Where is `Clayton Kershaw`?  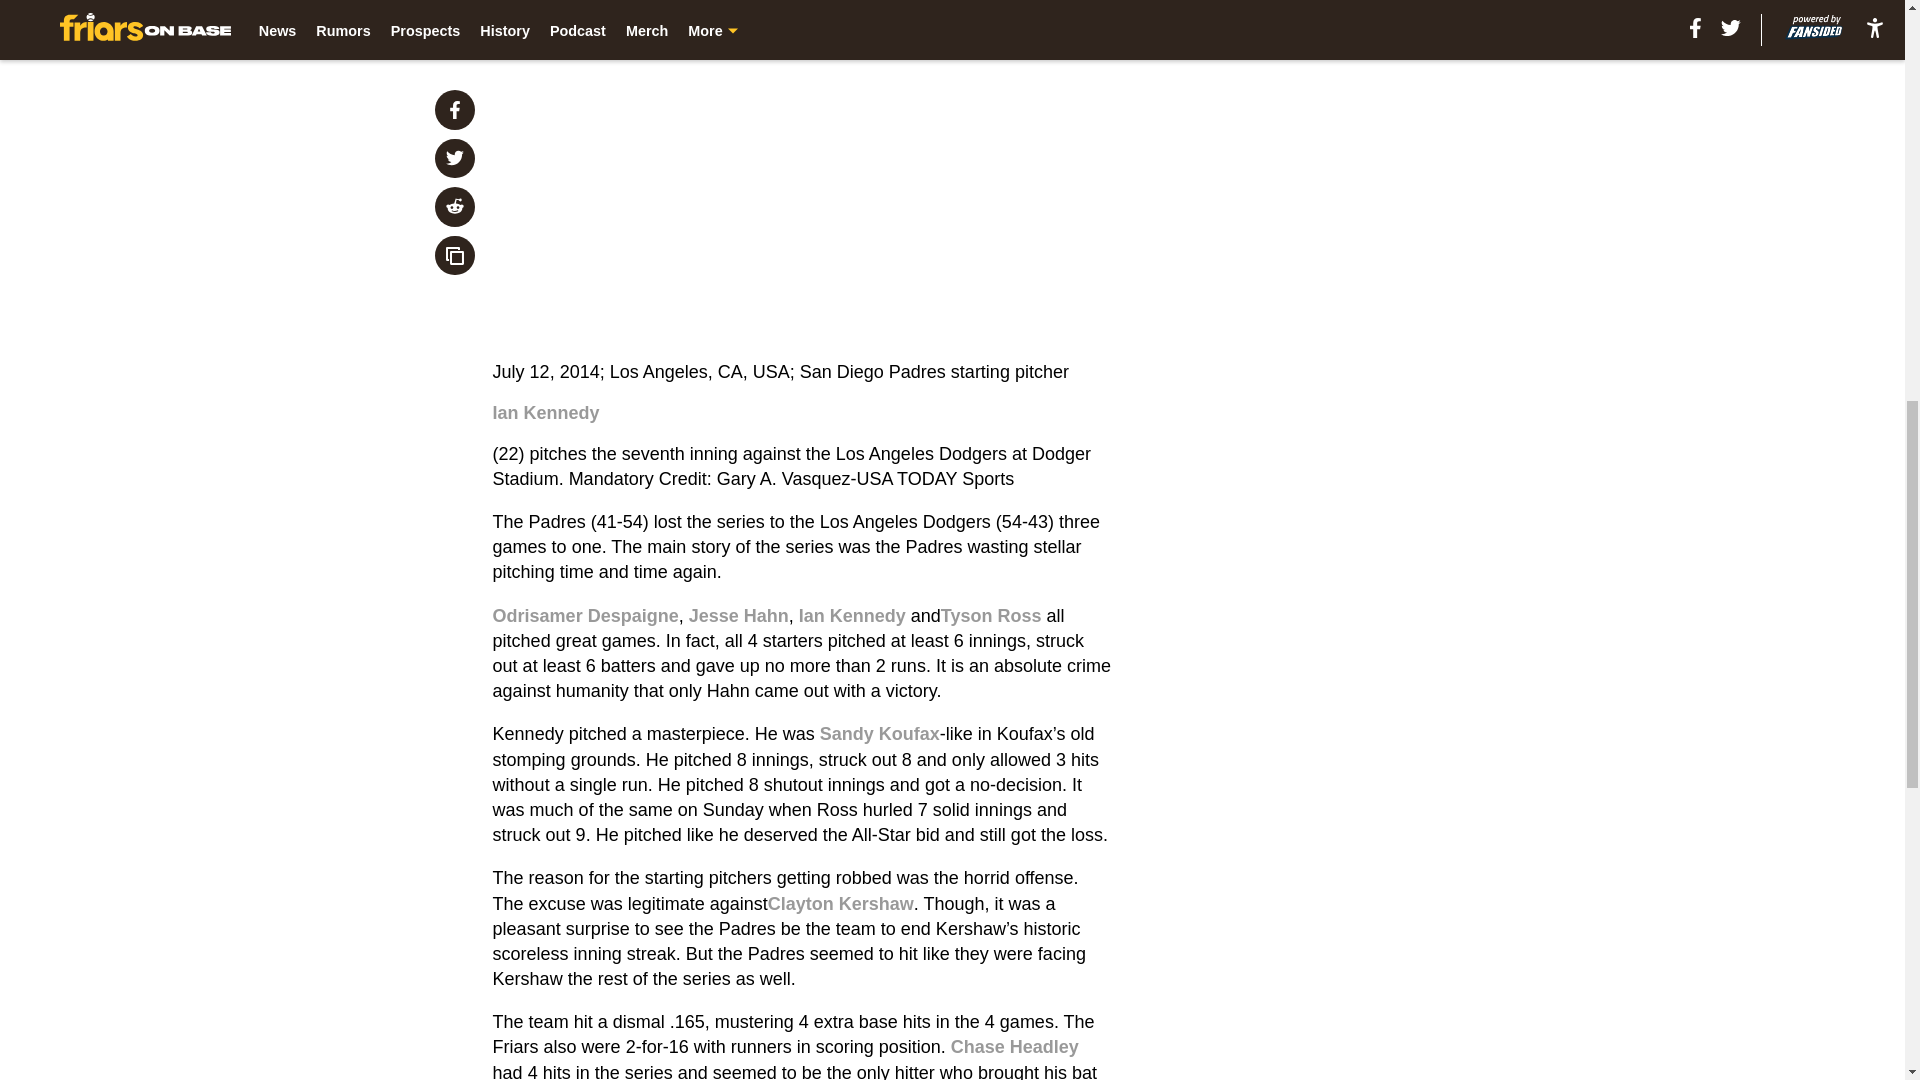 Clayton Kershaw is located at coordinates (840, 904).